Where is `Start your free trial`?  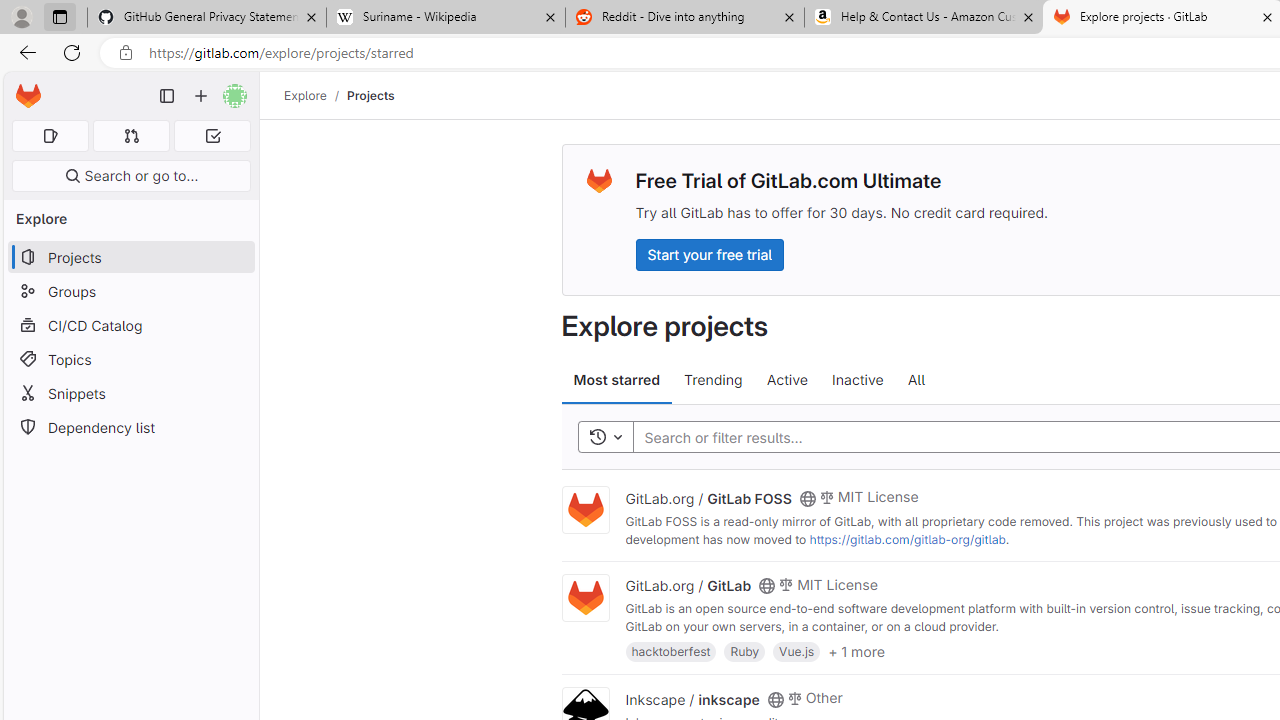
Start your free trial is located at coordinates (709, 254).